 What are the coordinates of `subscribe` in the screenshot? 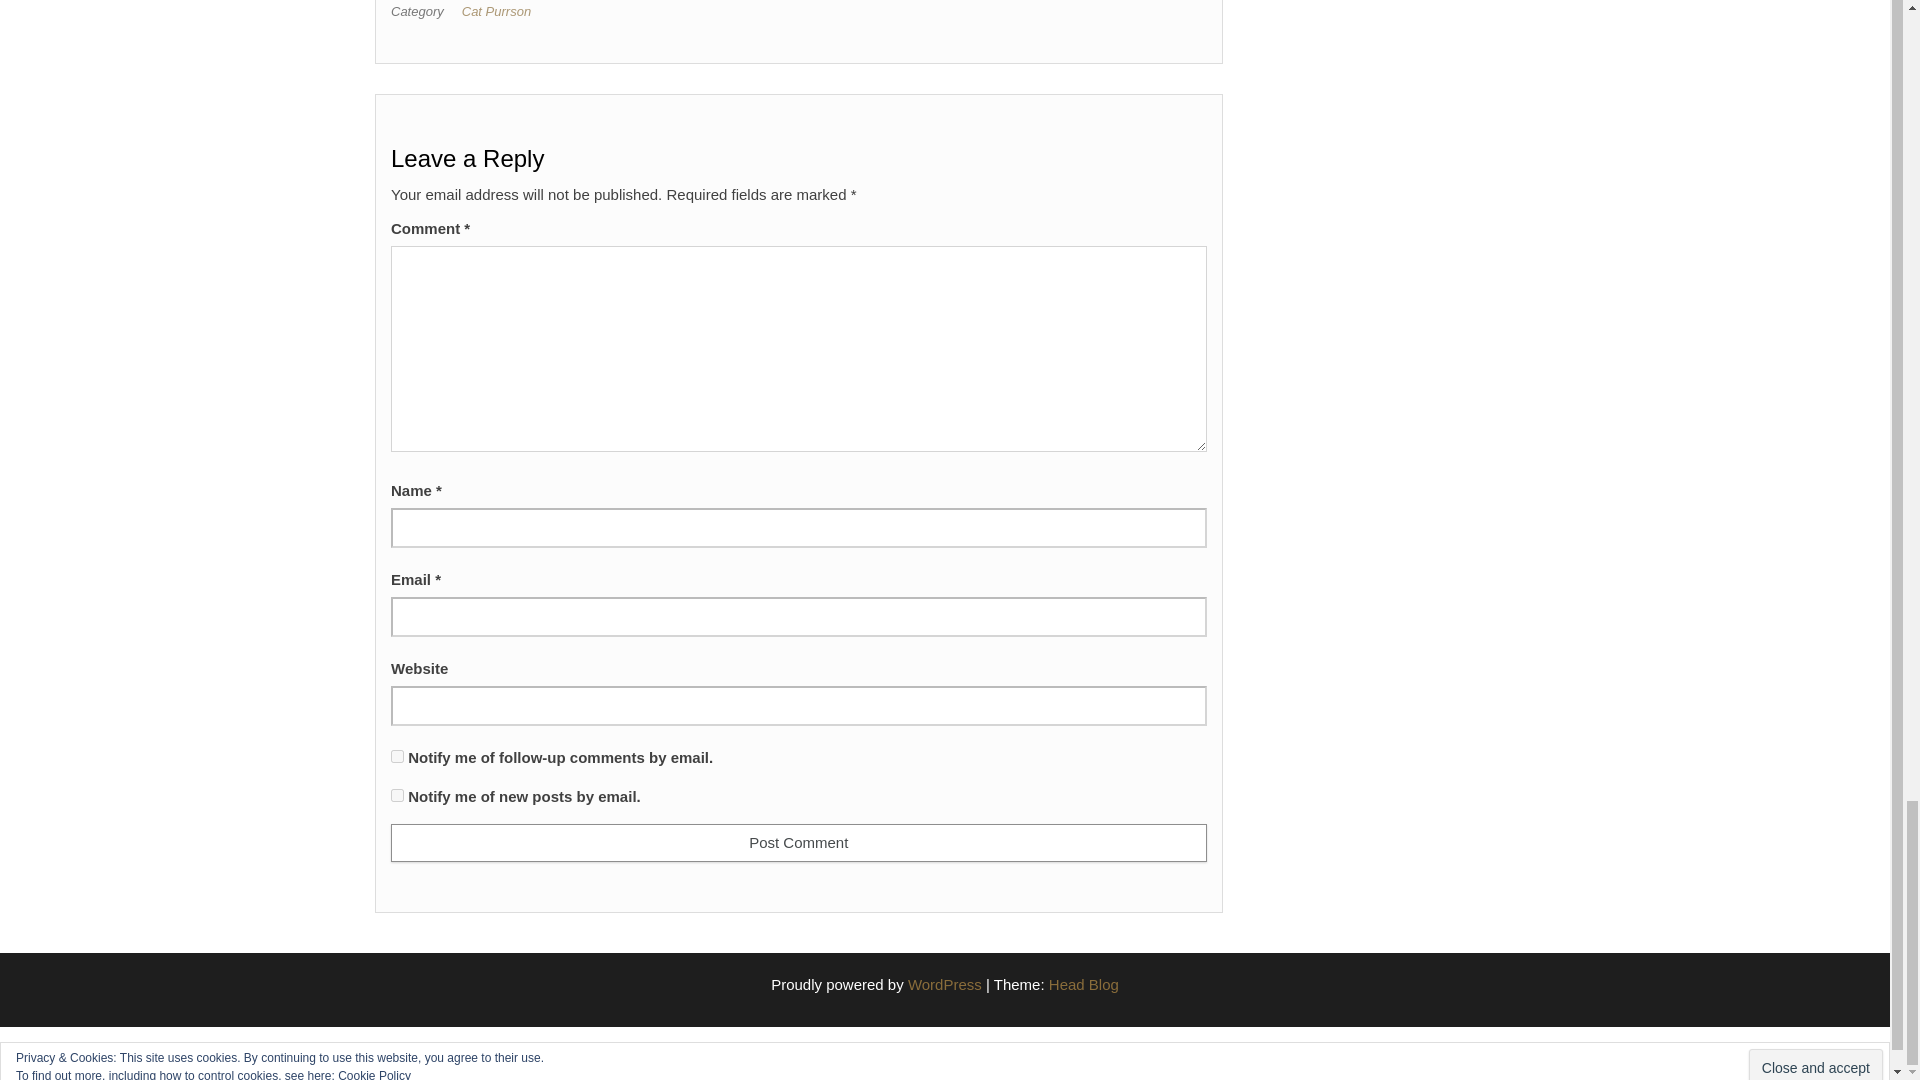 It's located at (397, 756).